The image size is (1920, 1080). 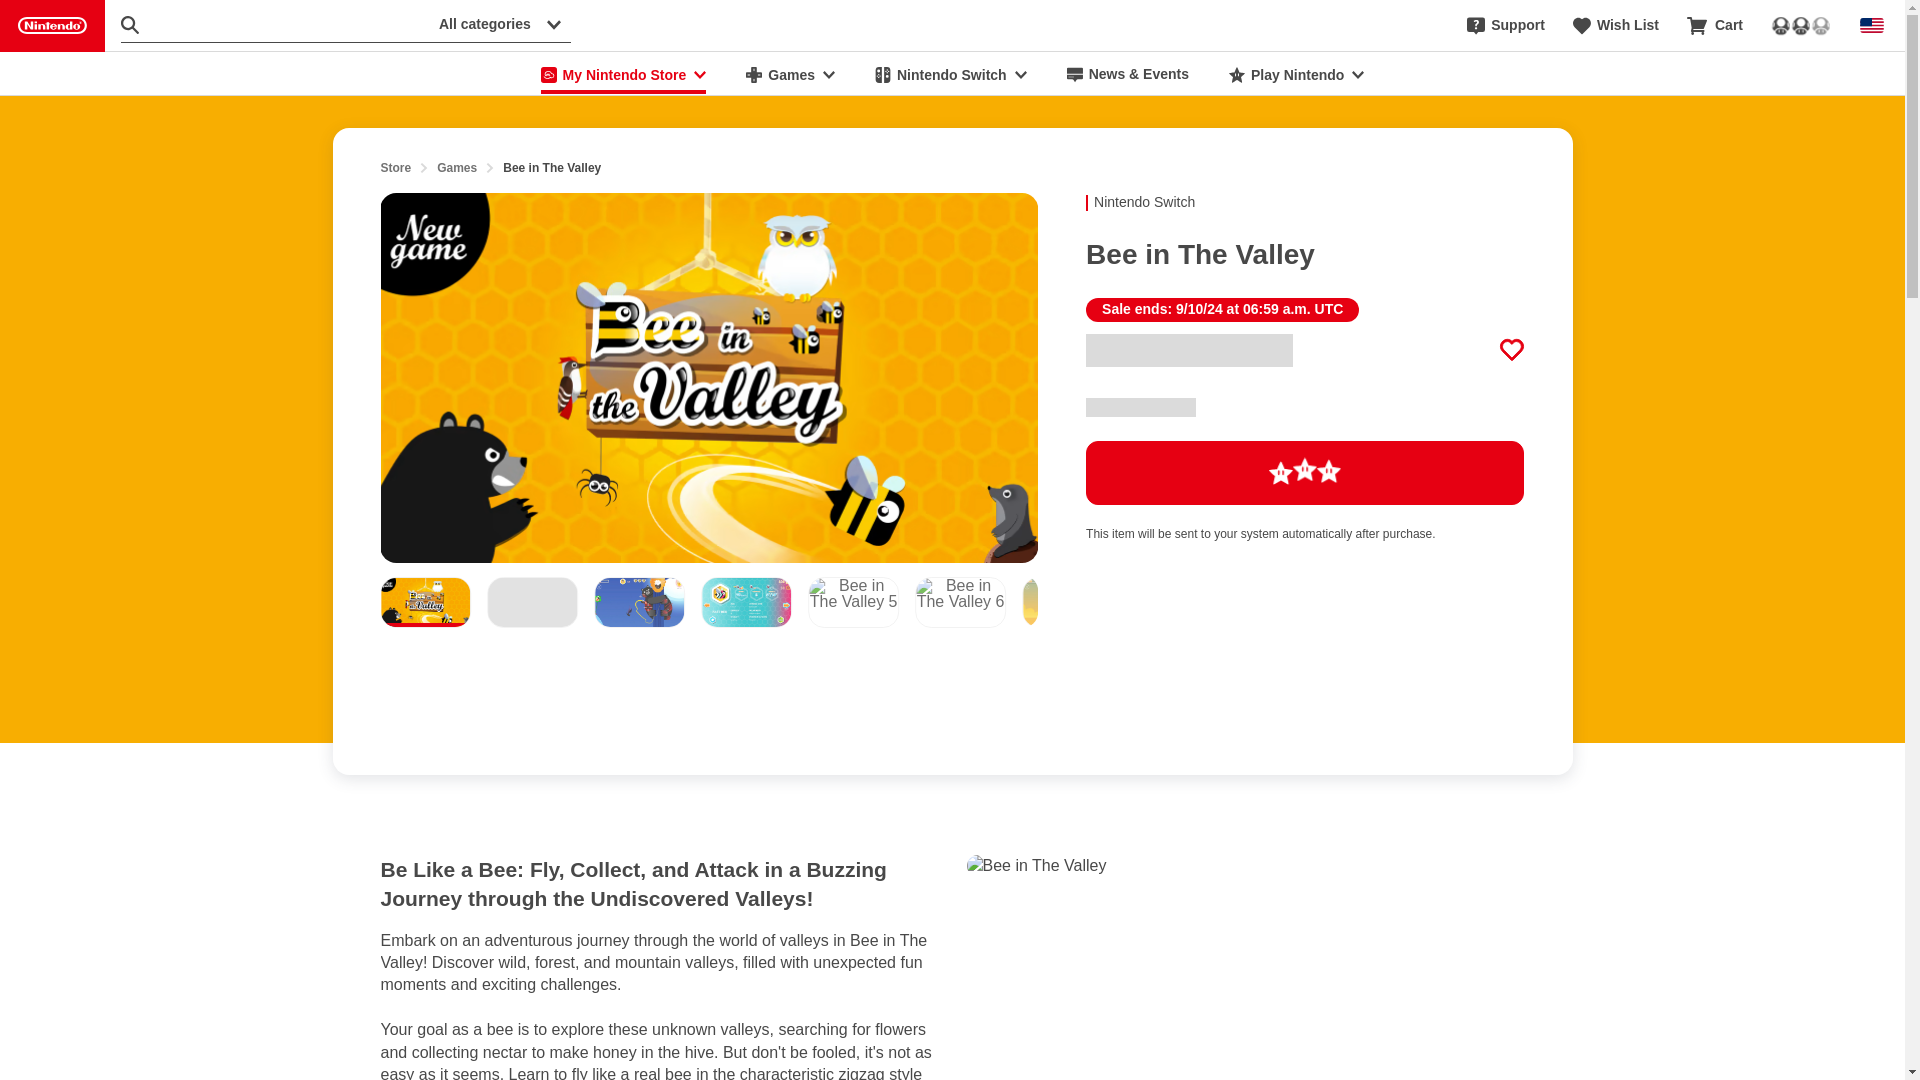 What do you see at coordinates (790, 74) in the screenshot?
I see `Games` at bounding box center [790, 74].